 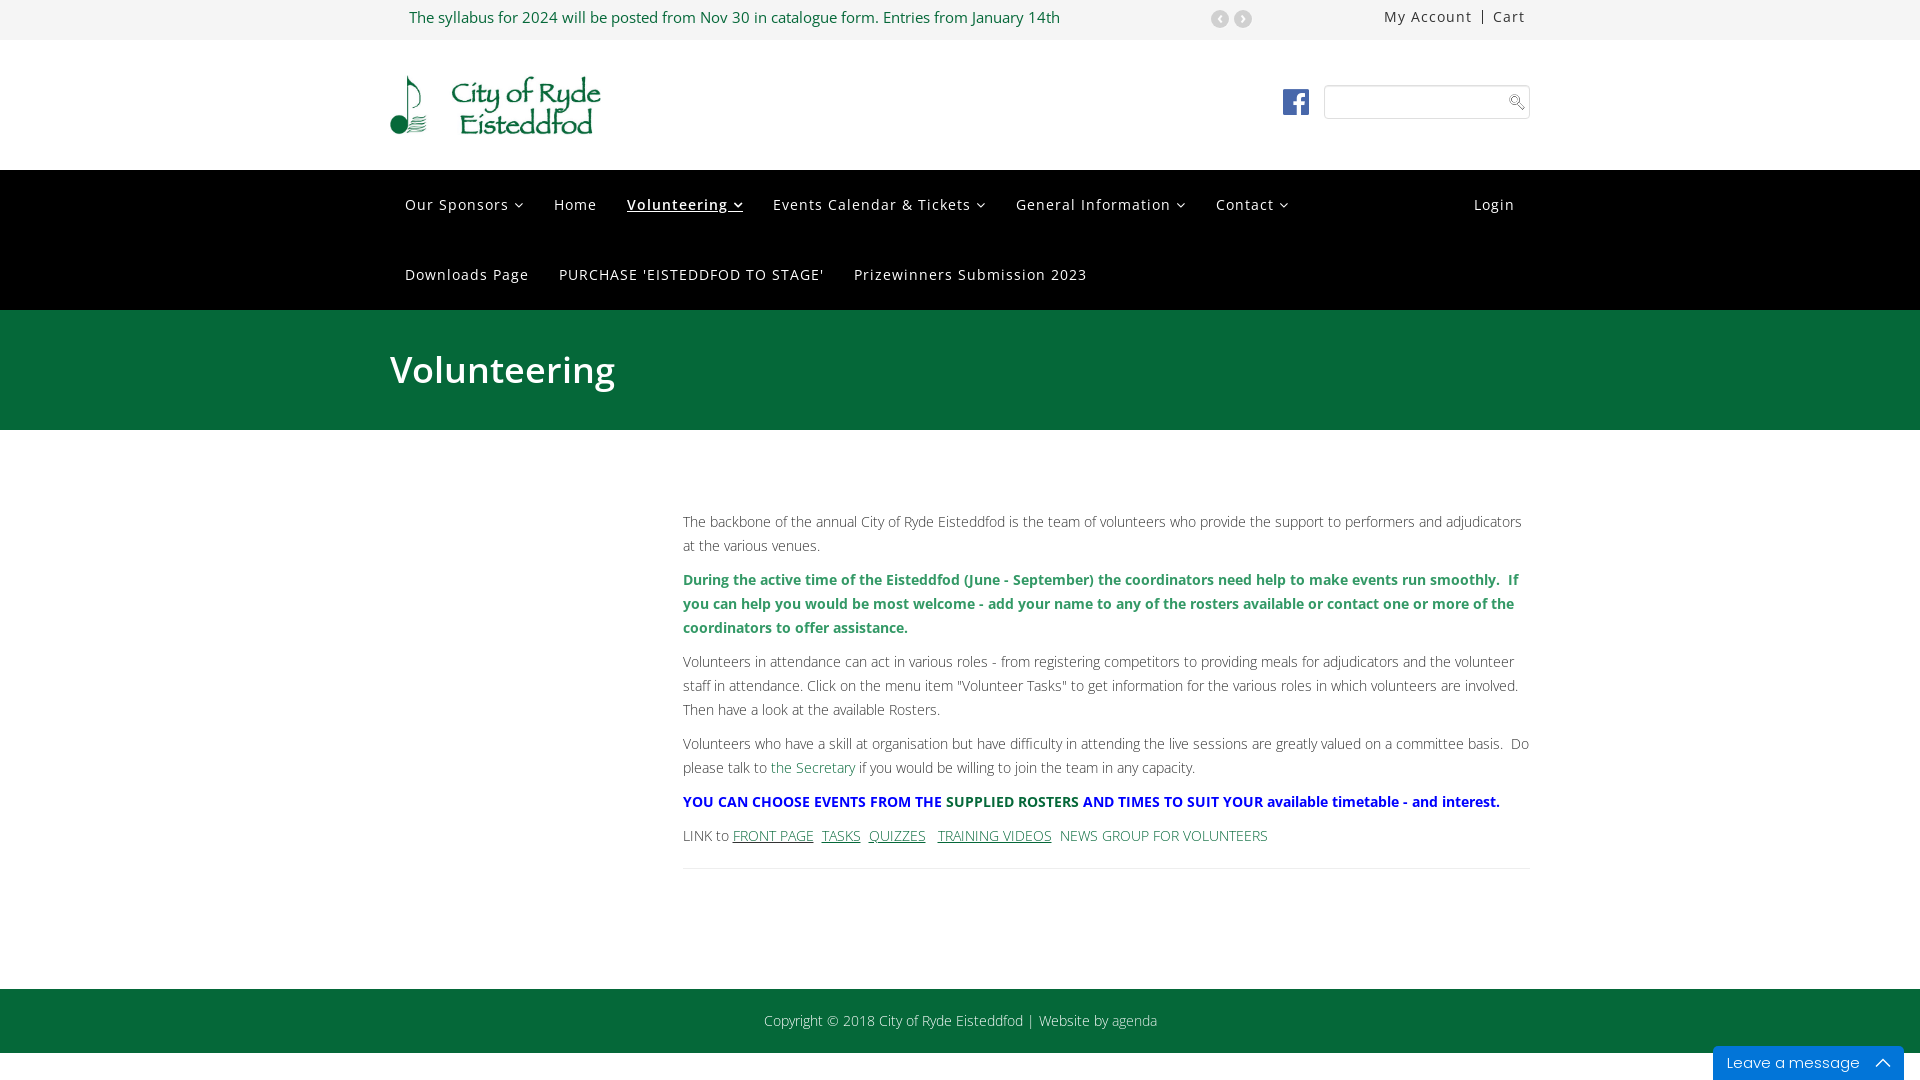 What do you see at coordinates (896, 836) in the screenshot?
I see `QUIZZES` at bounding box center [896, 836].